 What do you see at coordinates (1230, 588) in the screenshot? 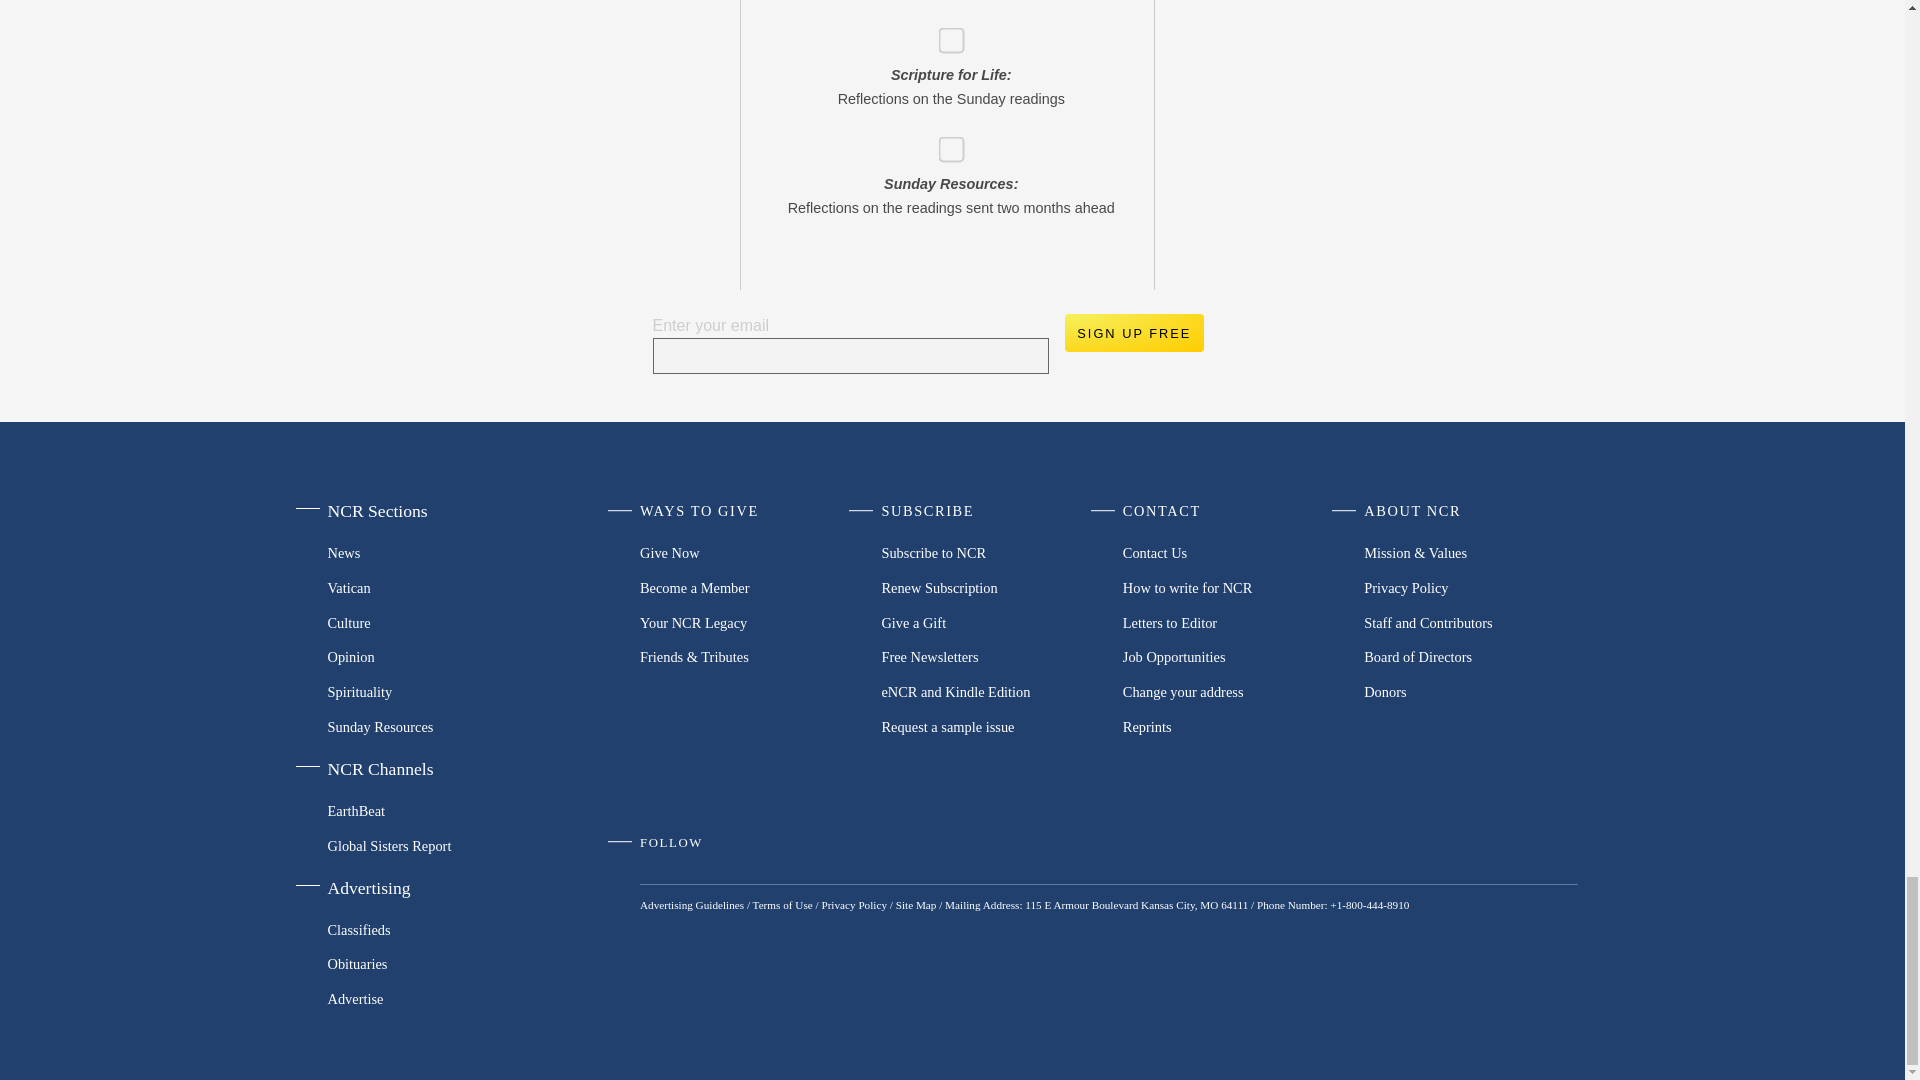
I see `How to write for NCR` at bounding box center [1230, 588].